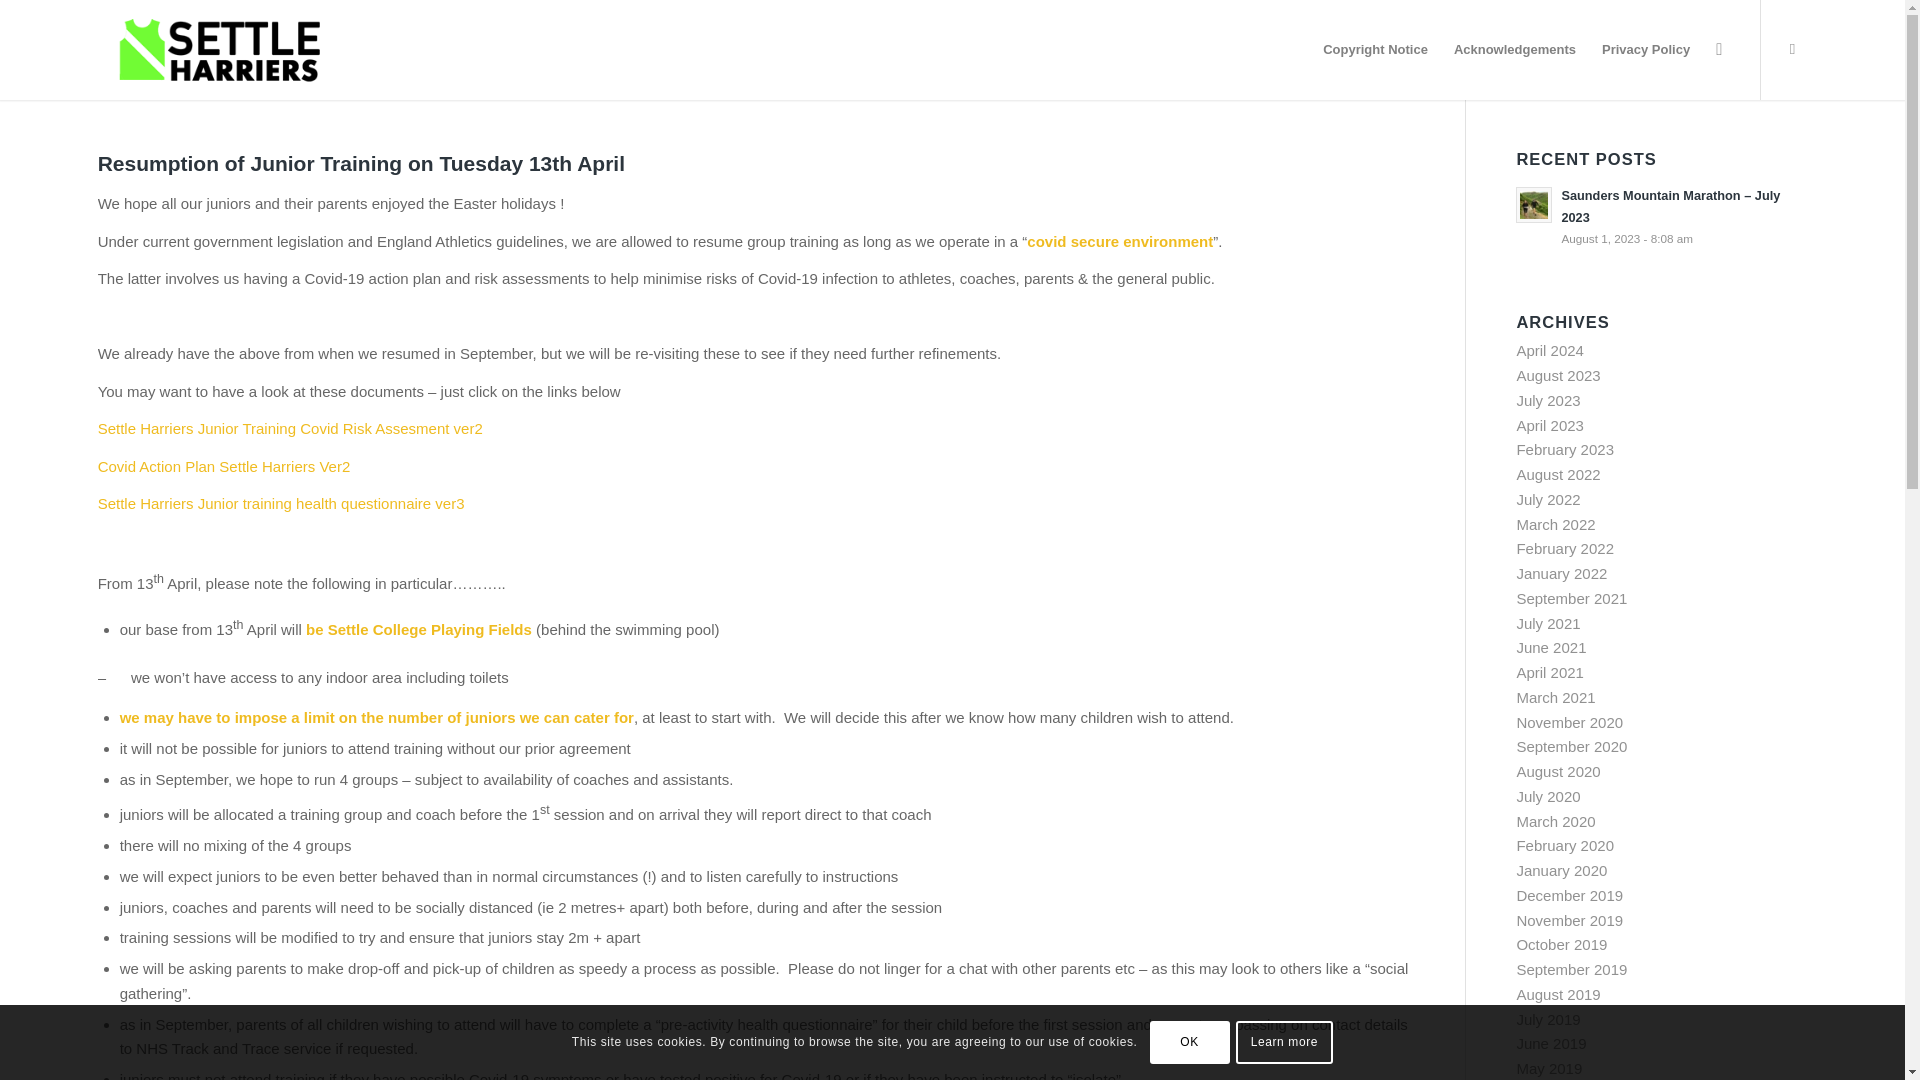 Image resolution: width=1920 pixels, height=1080 pixels. What do you see at coordinates (1556, 822) in the screenshot?
I see `March 2020` at bounding box center [1556, 822].